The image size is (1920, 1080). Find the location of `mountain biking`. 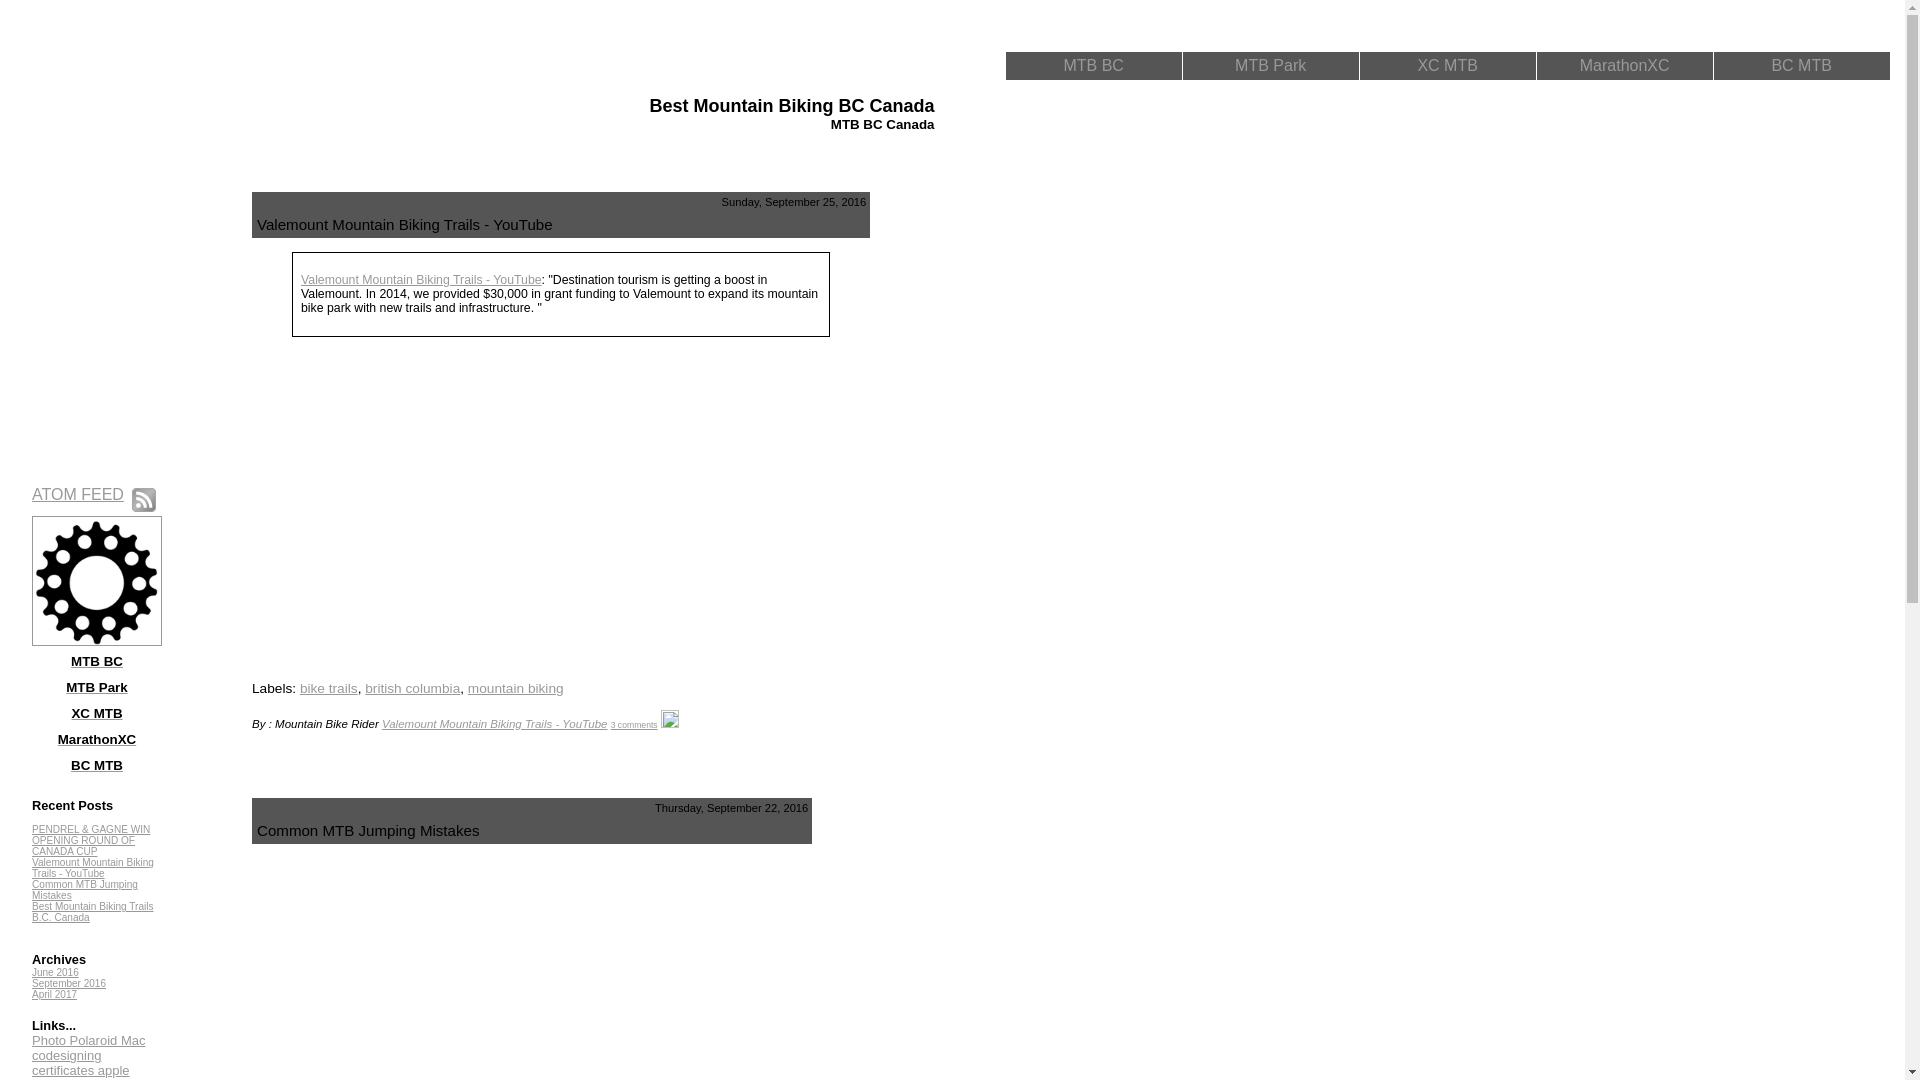

mountain biking is located at coordinates (516, 688).